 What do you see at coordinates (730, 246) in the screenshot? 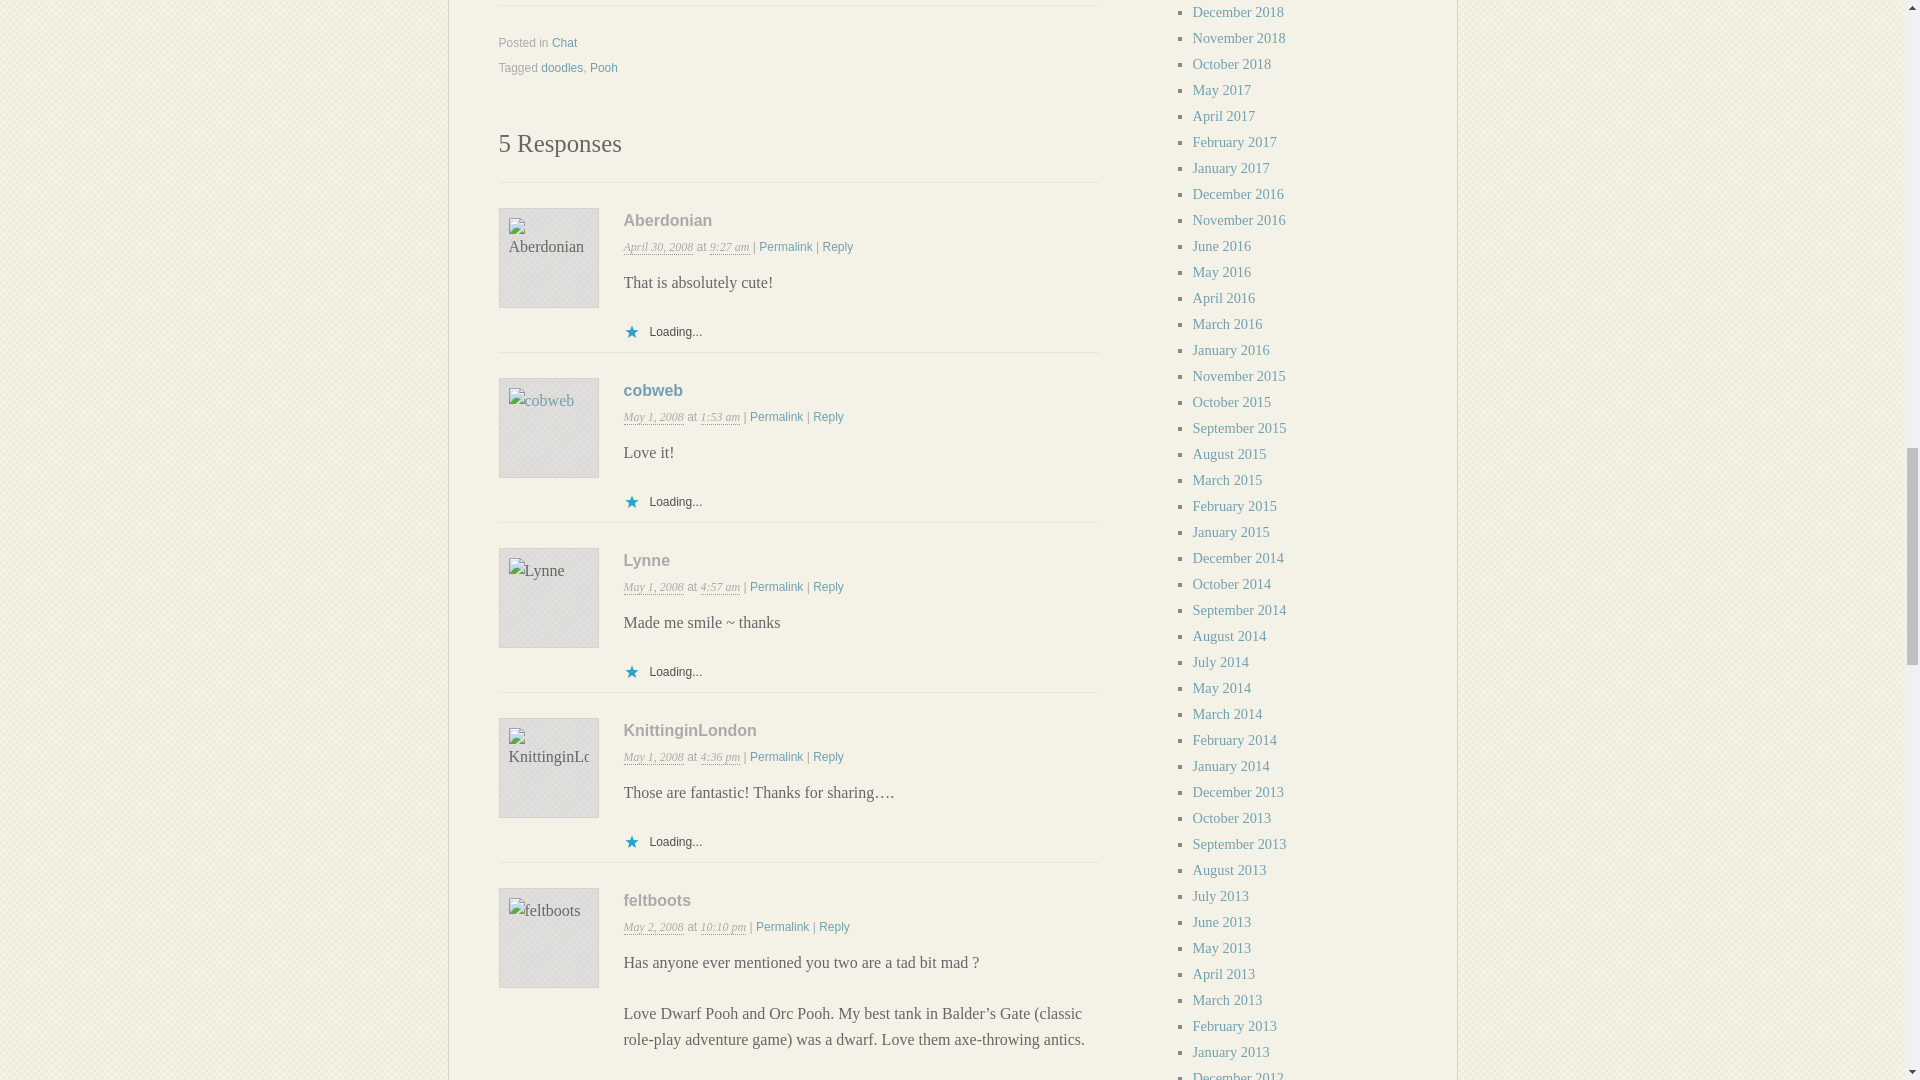
I see `Wednesday, April 30th, 2008, 9:27 am` at bounding box center [730, 246].